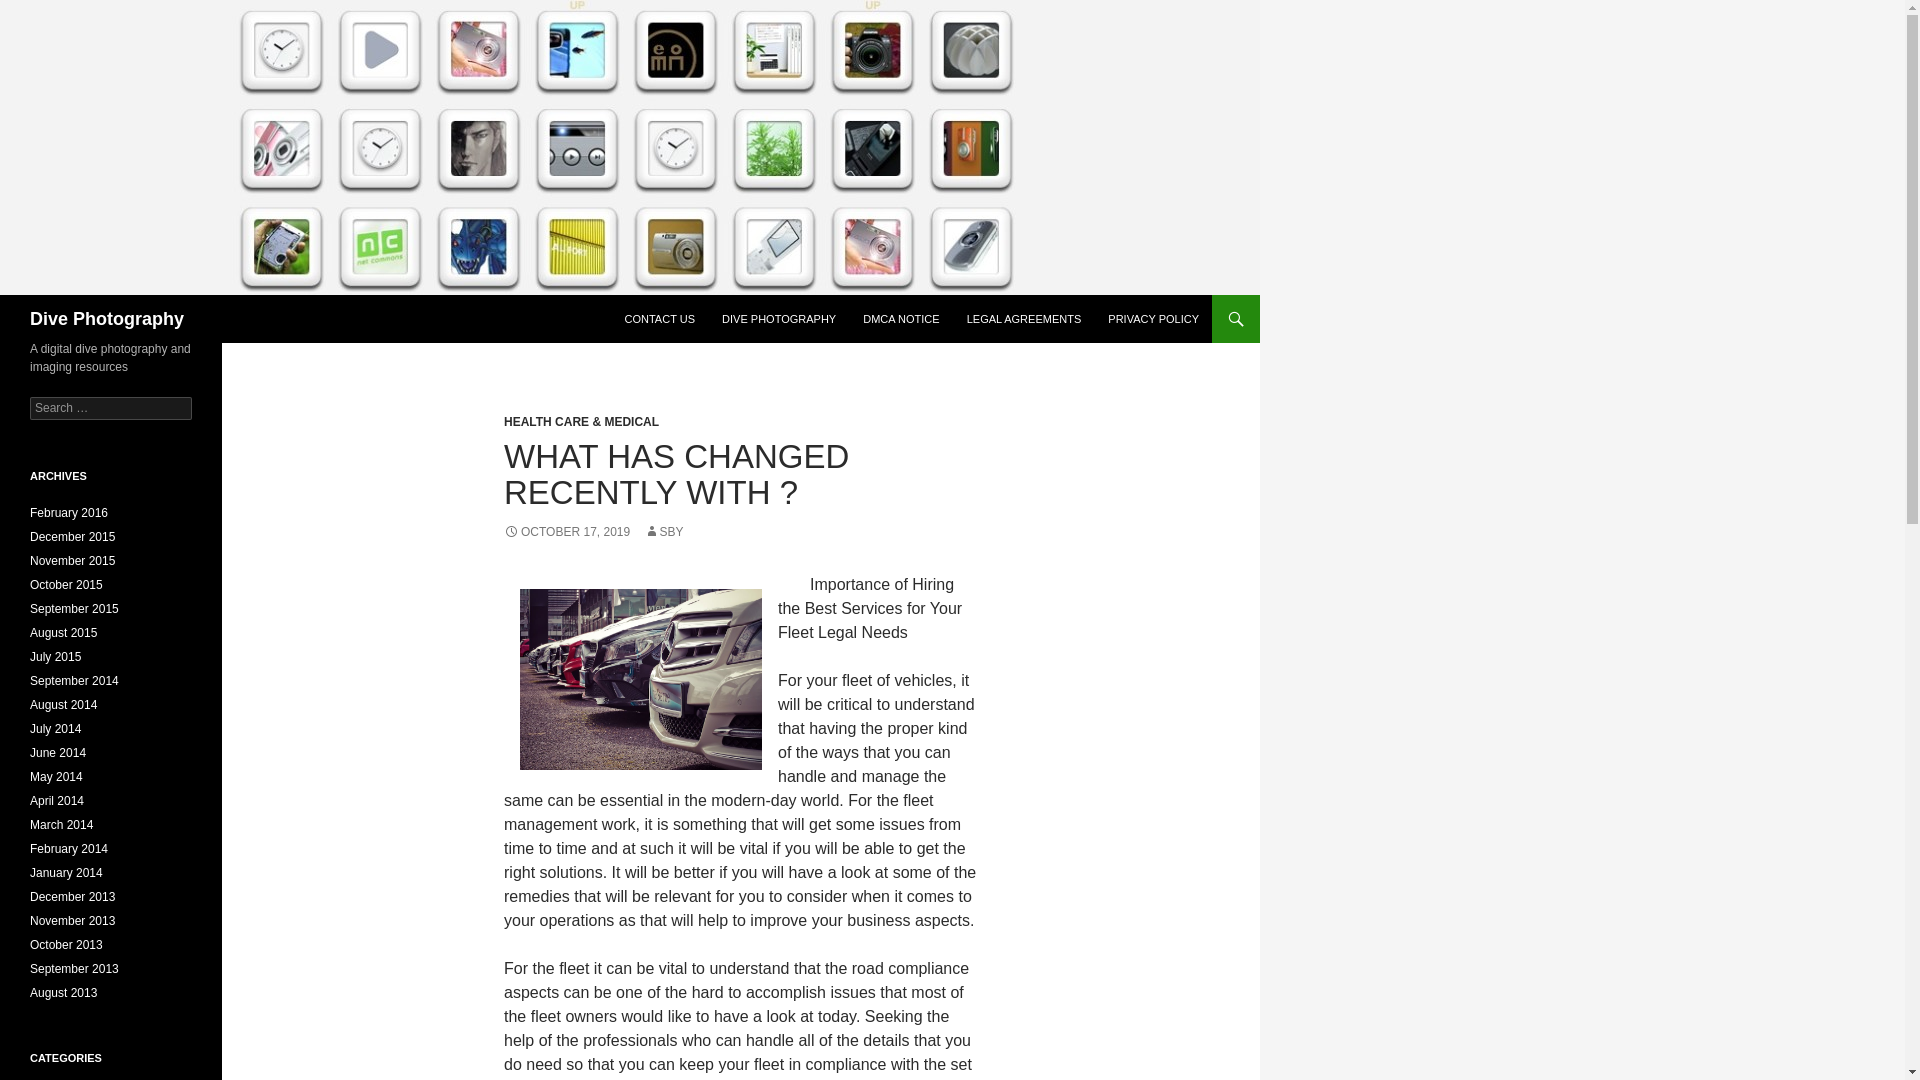 The height and width of the screenshot is (1080, 1920). I want to click on PRIVACY POLICY, so click(1154, 318).